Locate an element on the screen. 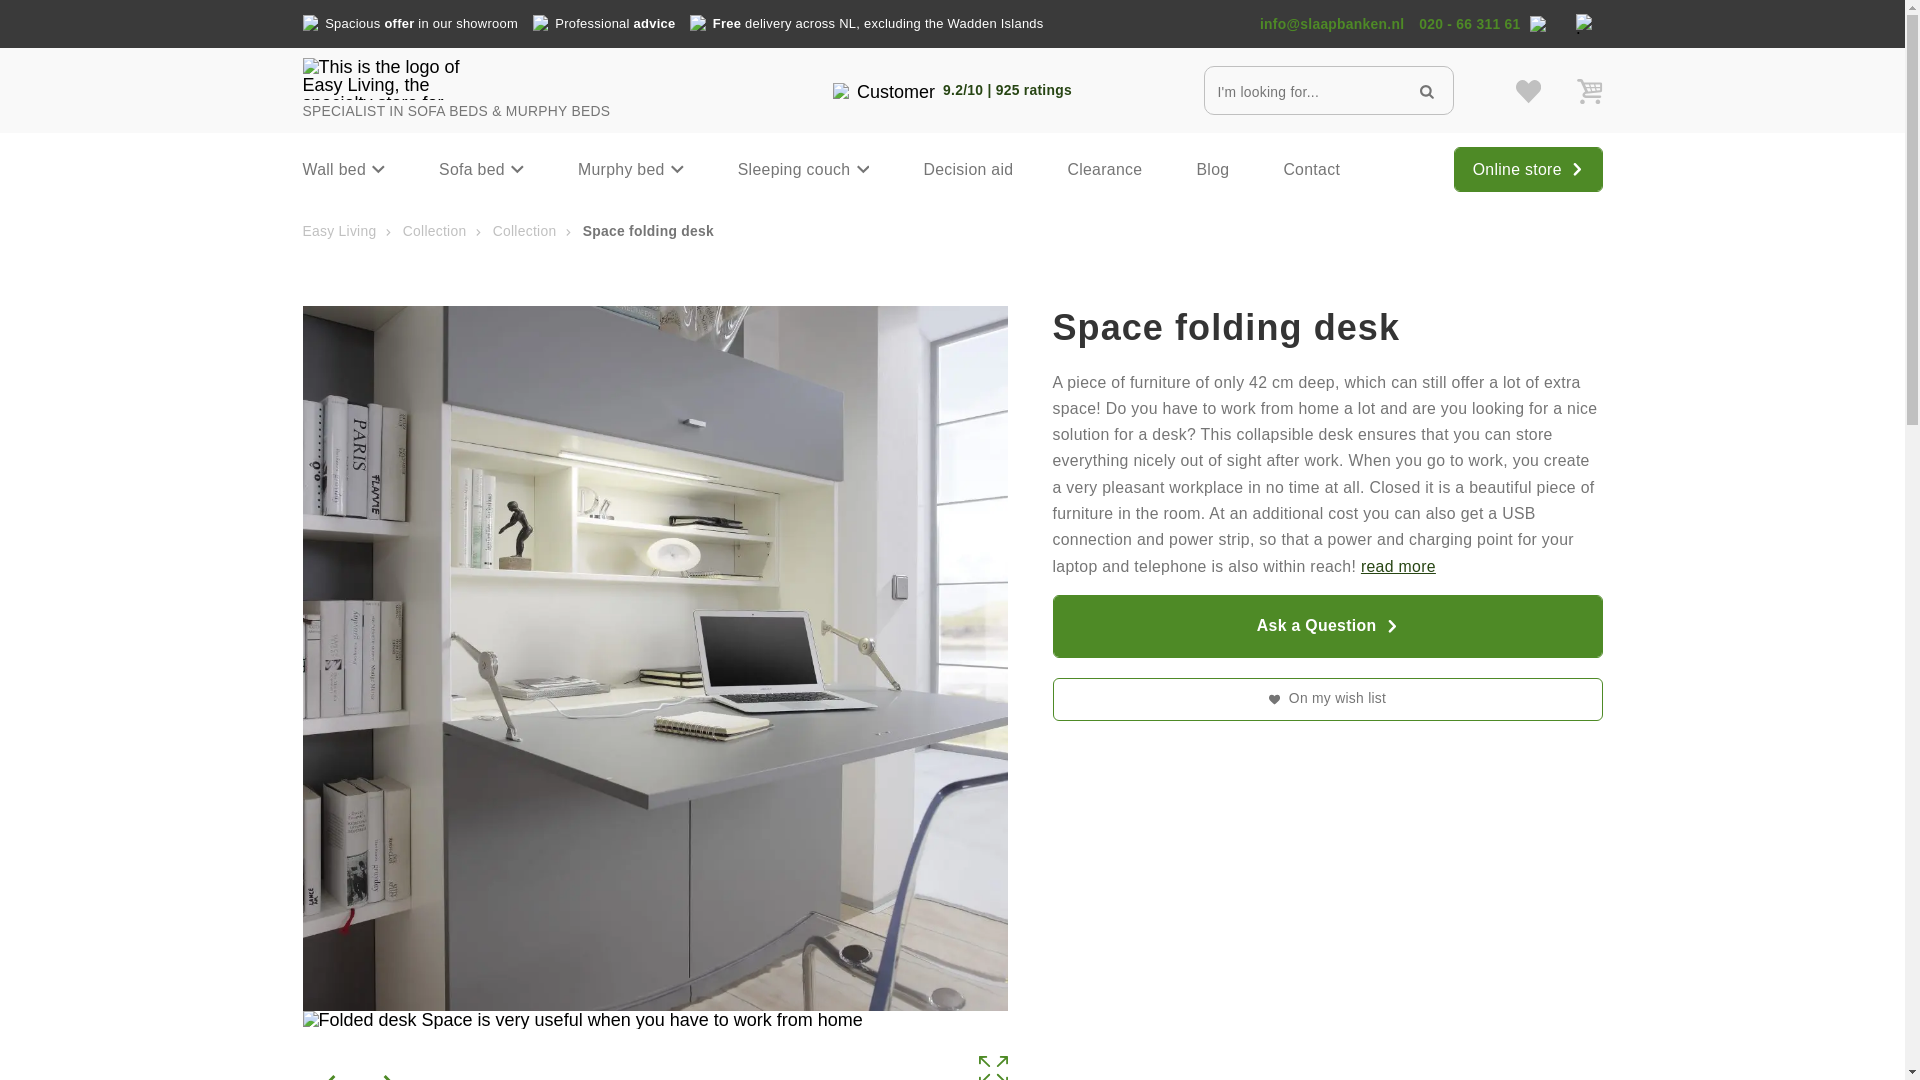  Wall bed is located at coordinates (344, 168).